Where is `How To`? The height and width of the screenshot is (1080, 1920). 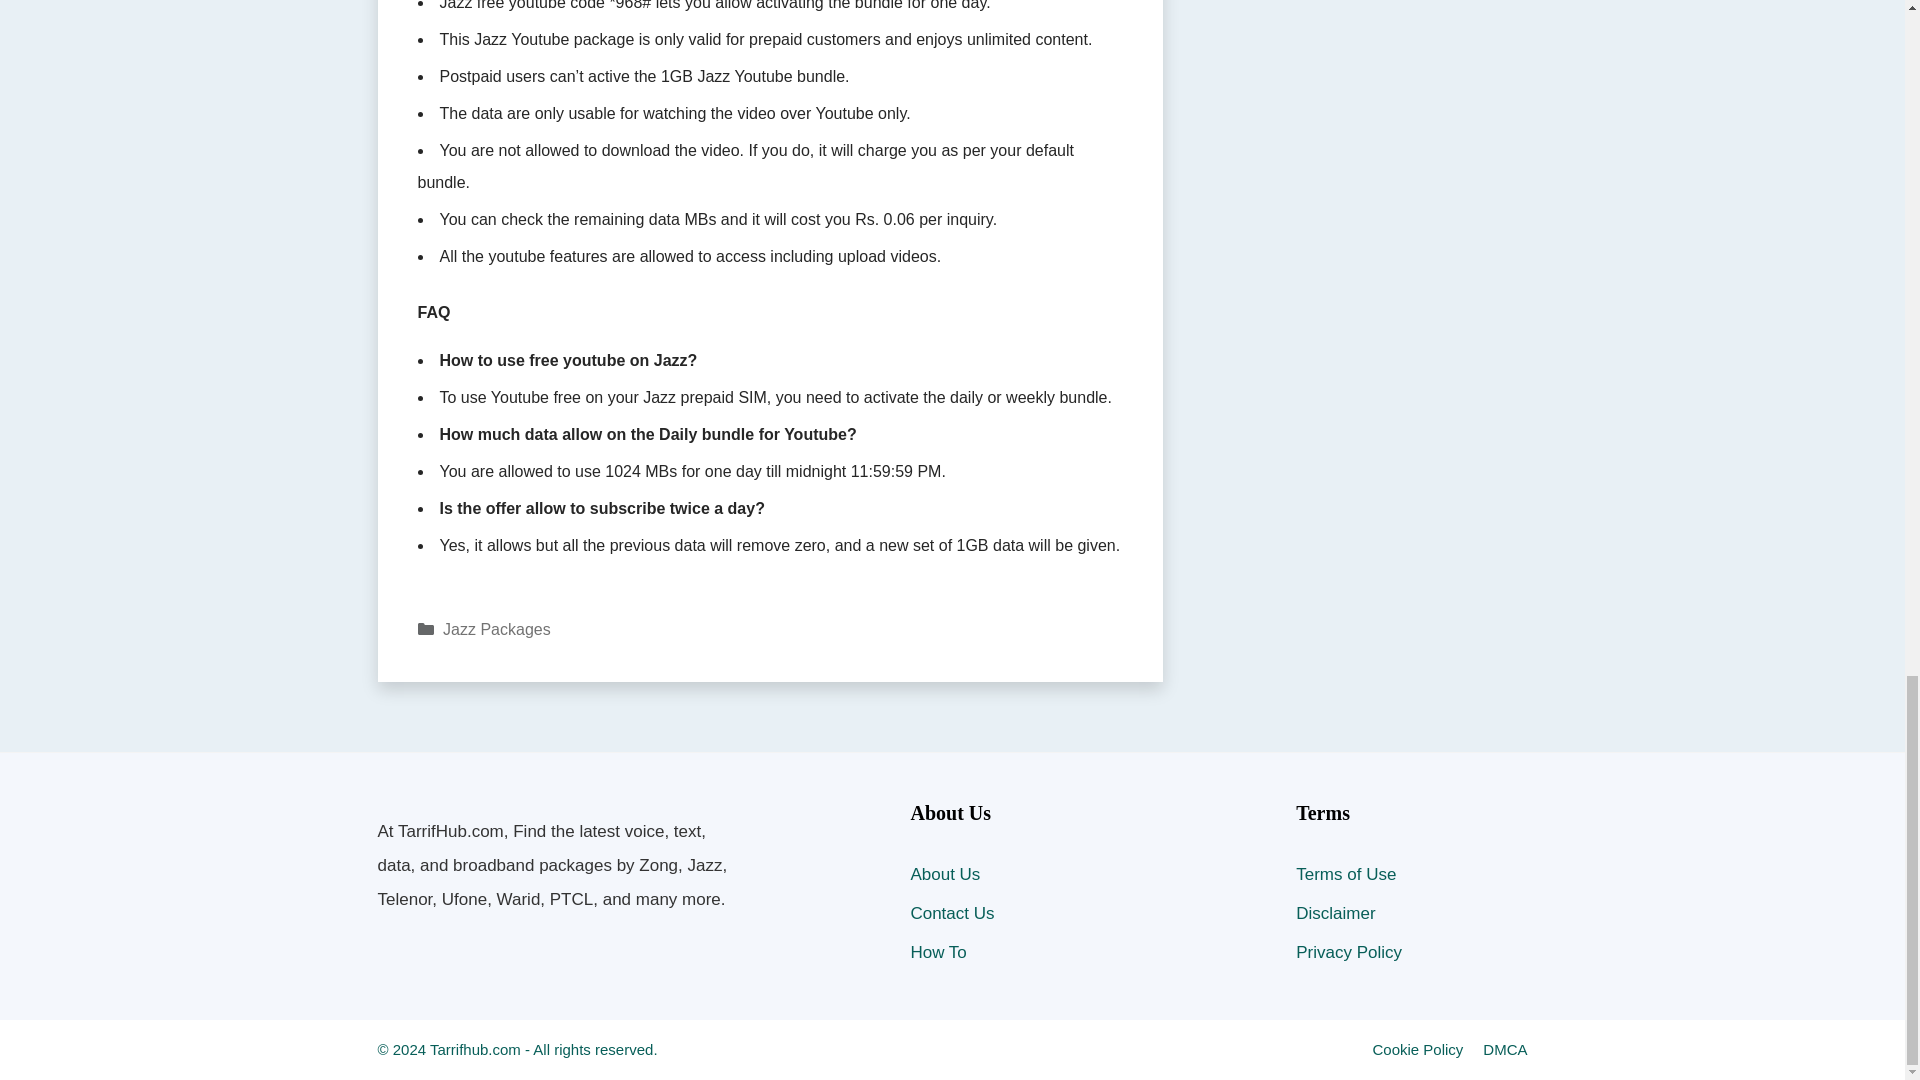
How To is located at coordinates (938, 952).